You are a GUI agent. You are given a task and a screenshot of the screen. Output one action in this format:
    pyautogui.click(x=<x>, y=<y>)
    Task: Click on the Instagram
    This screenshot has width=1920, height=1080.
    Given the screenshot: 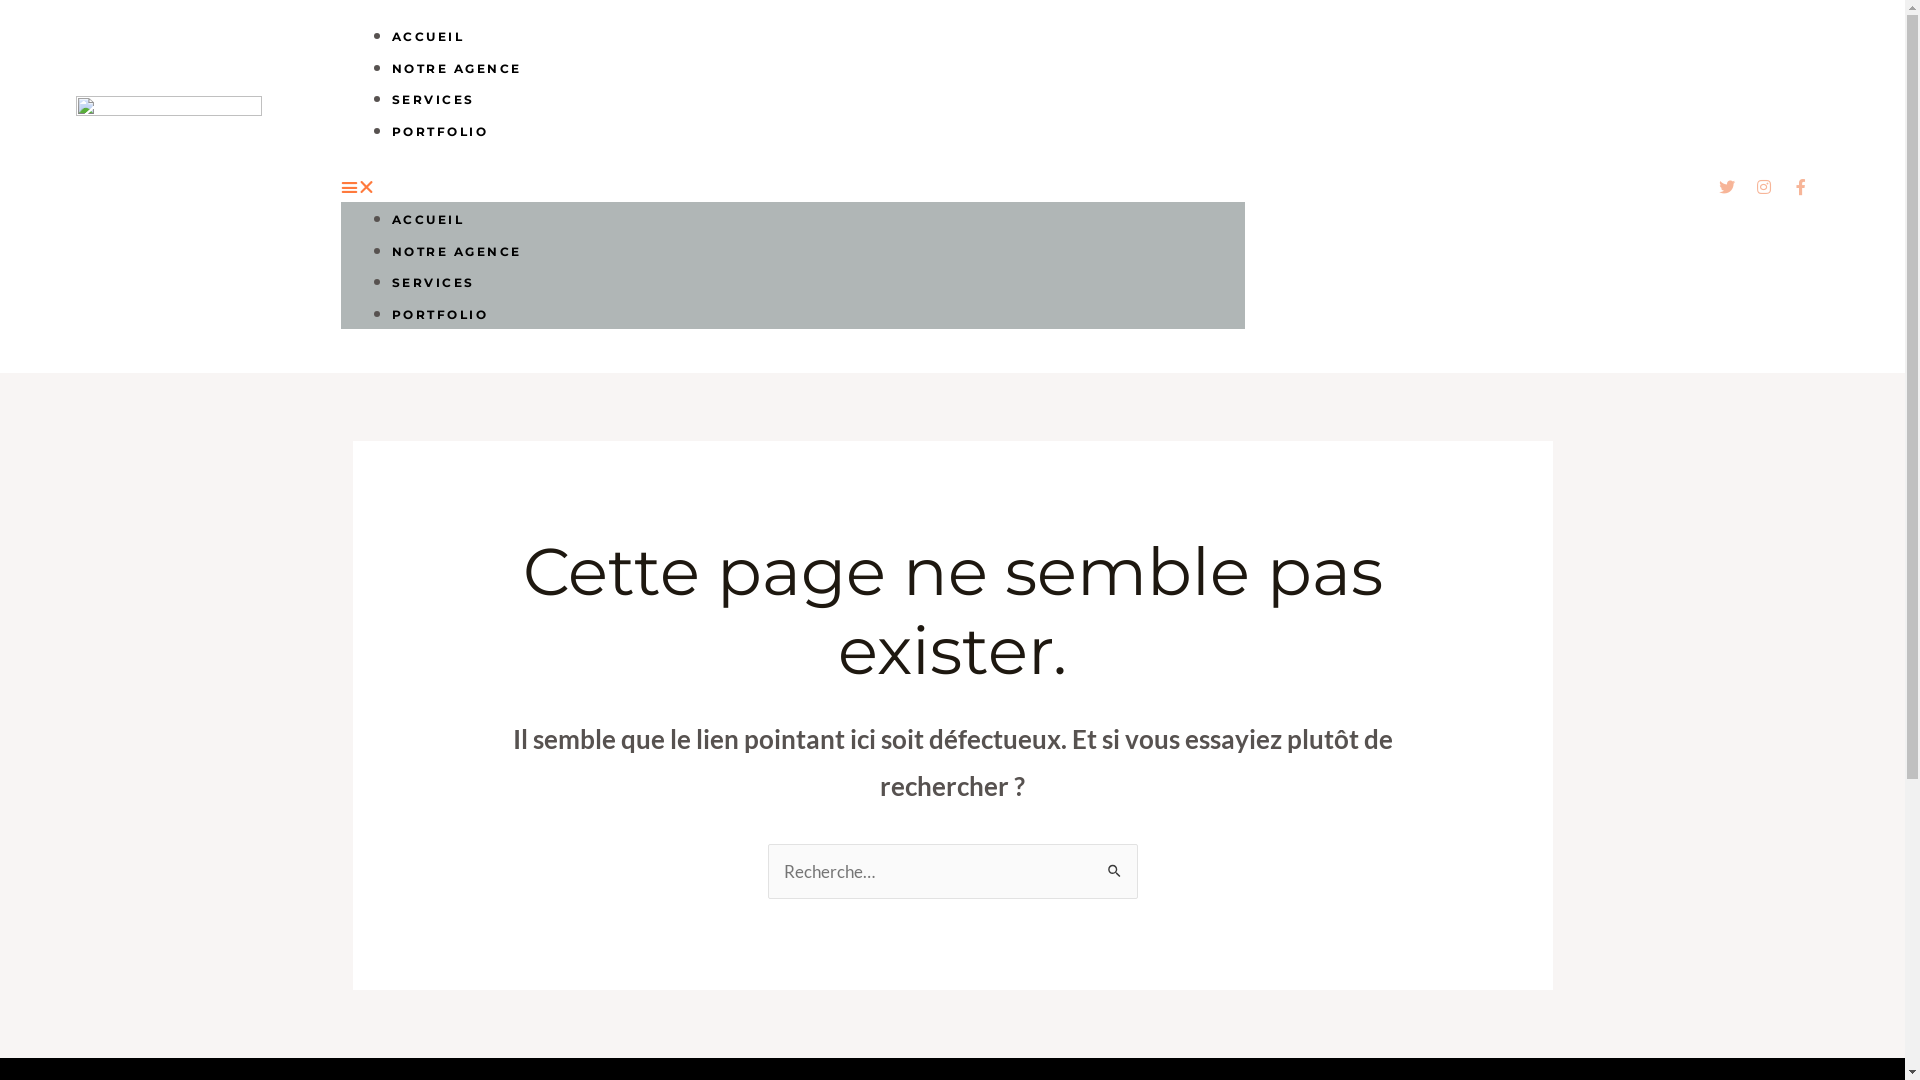 What is the action you would take?
    pyautogui.click(x=1764, y=187)
    